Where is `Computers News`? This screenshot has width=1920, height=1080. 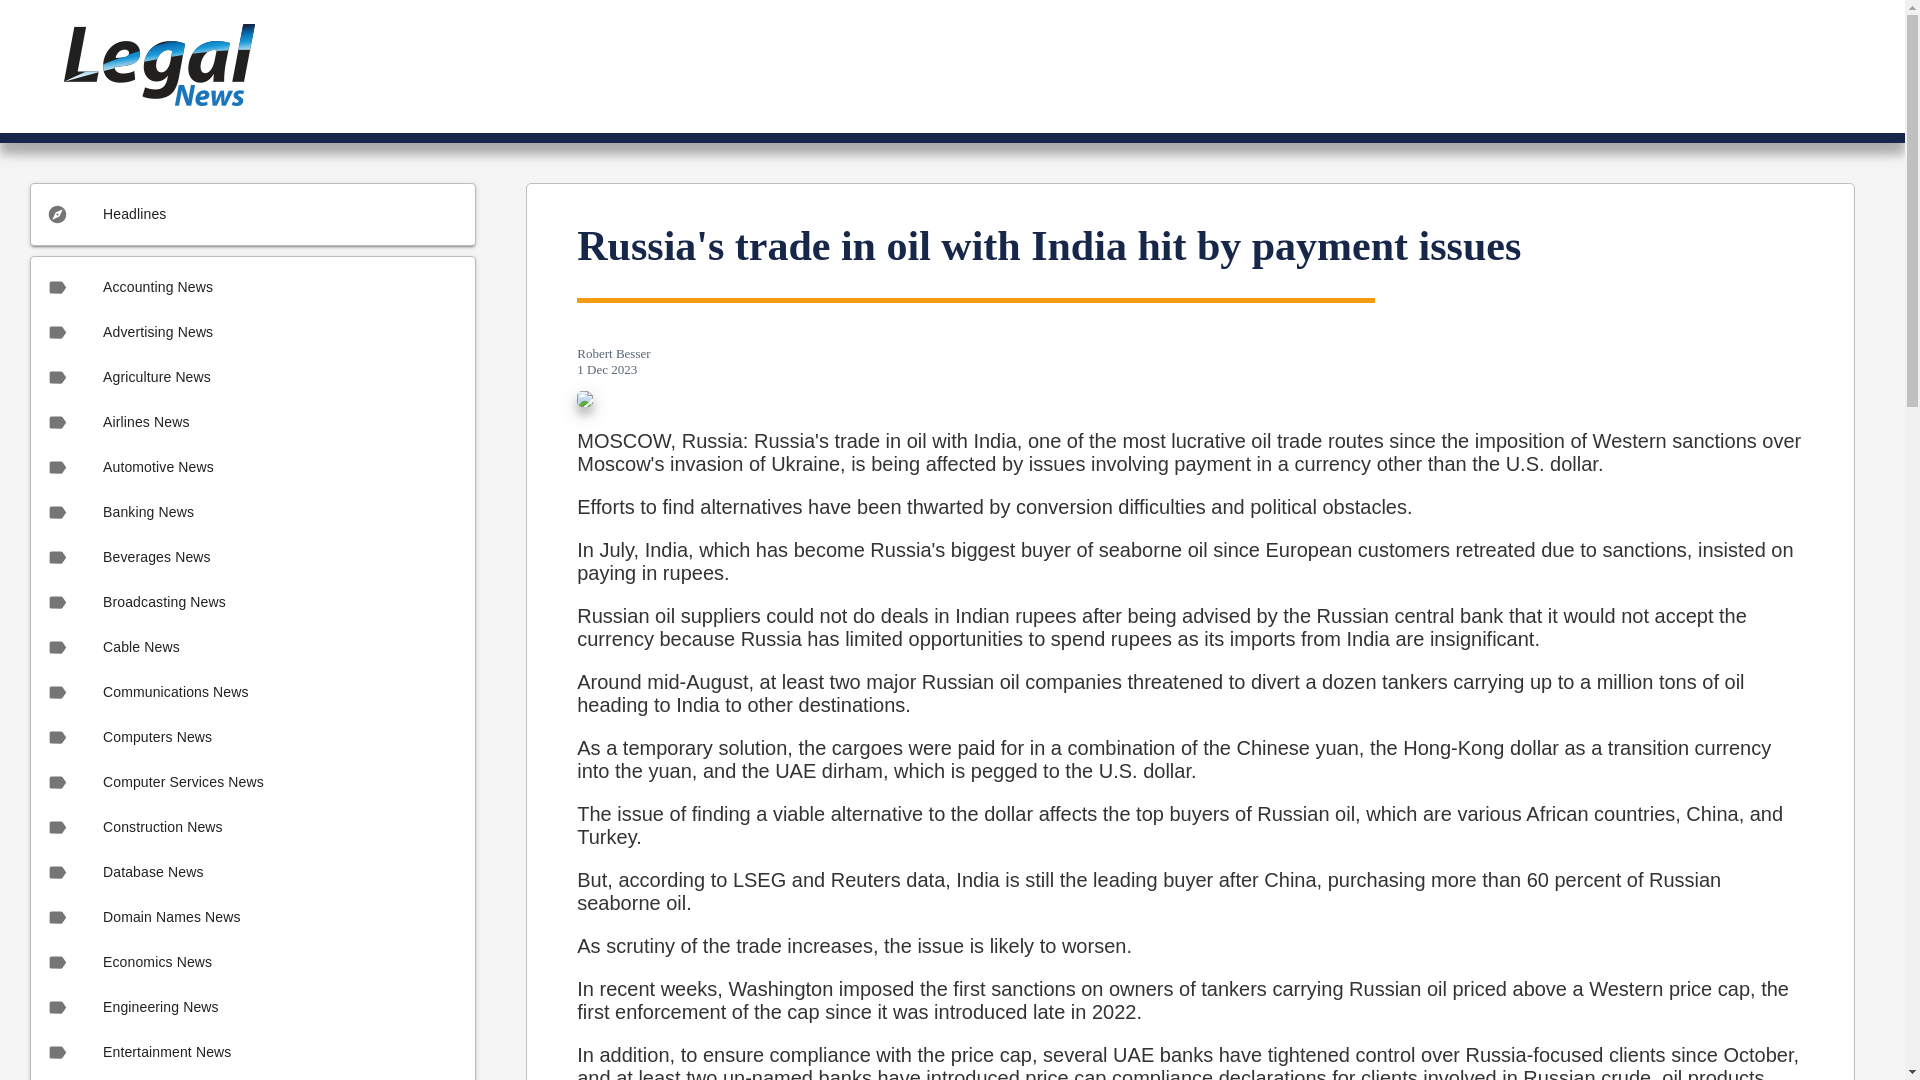
Computers News is located at coordinates (252, 737).